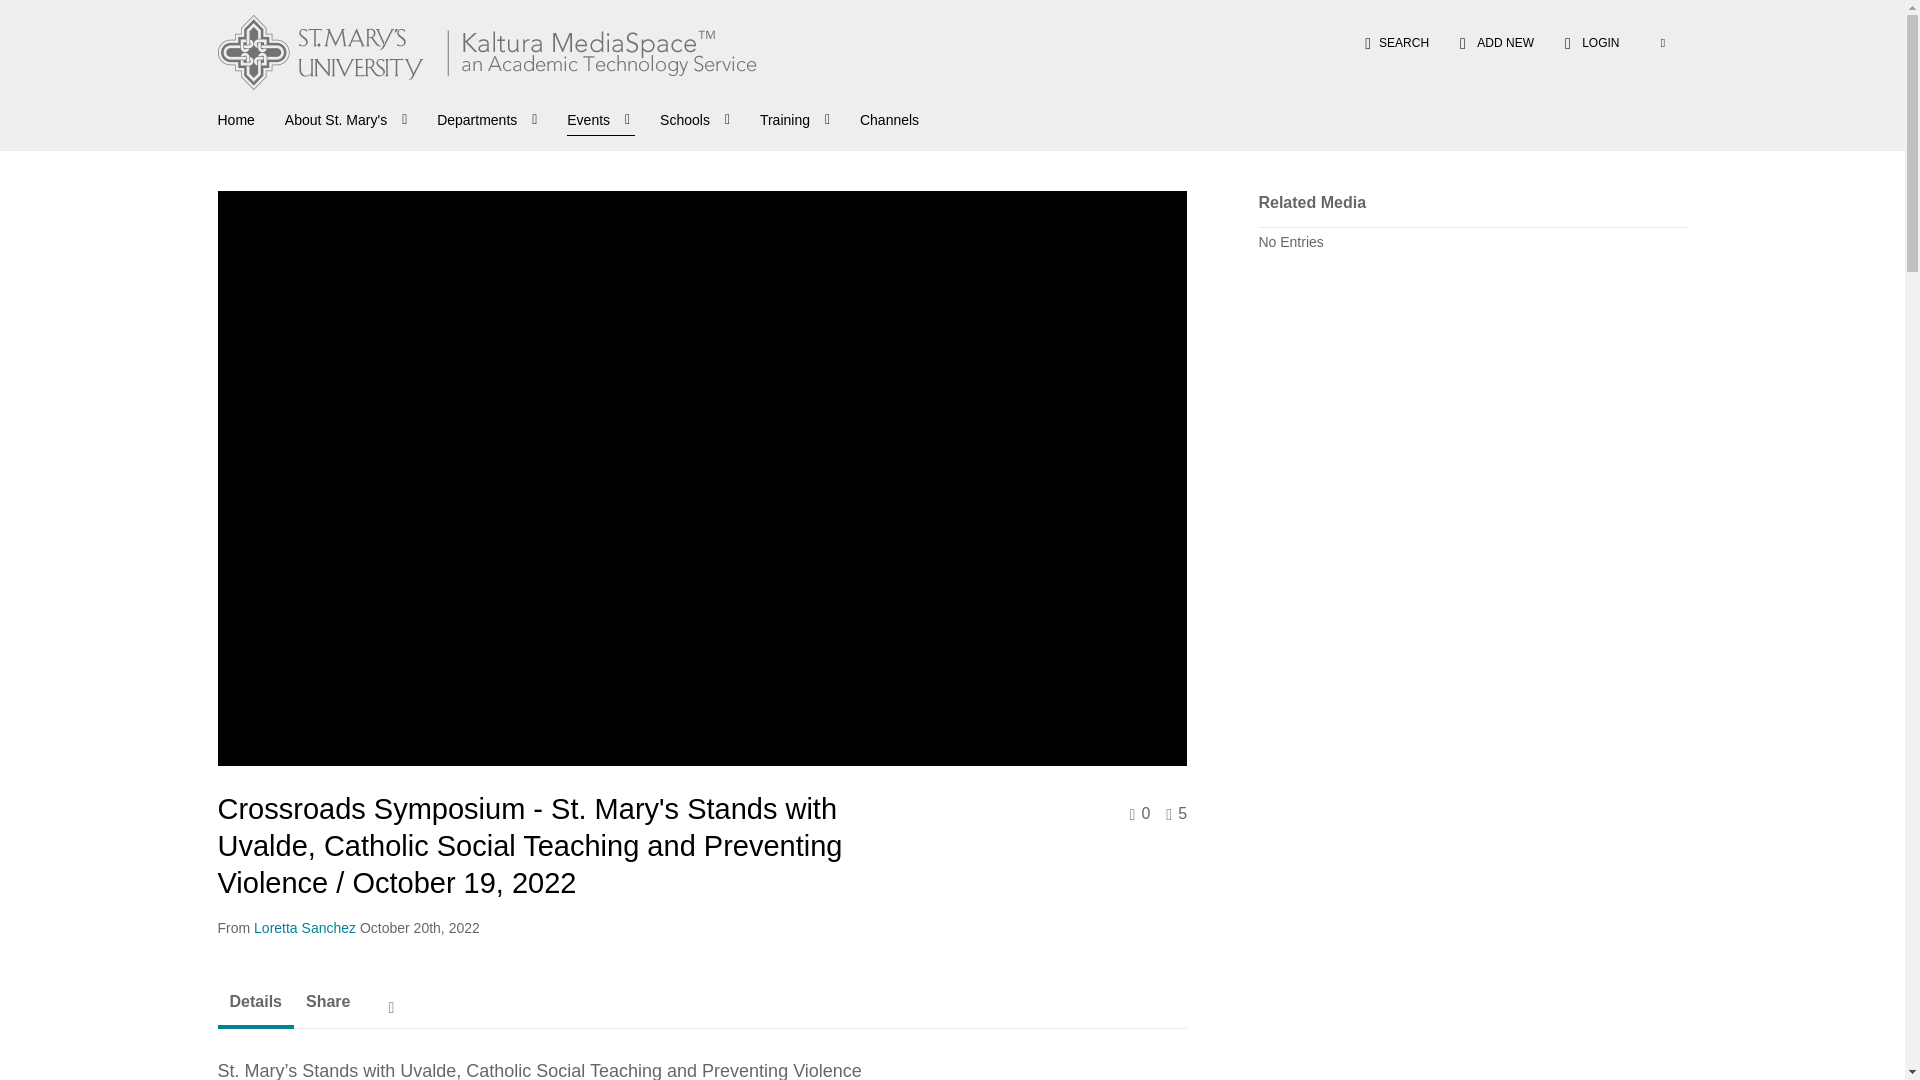  I want to click on Departments, so click(489, 118).